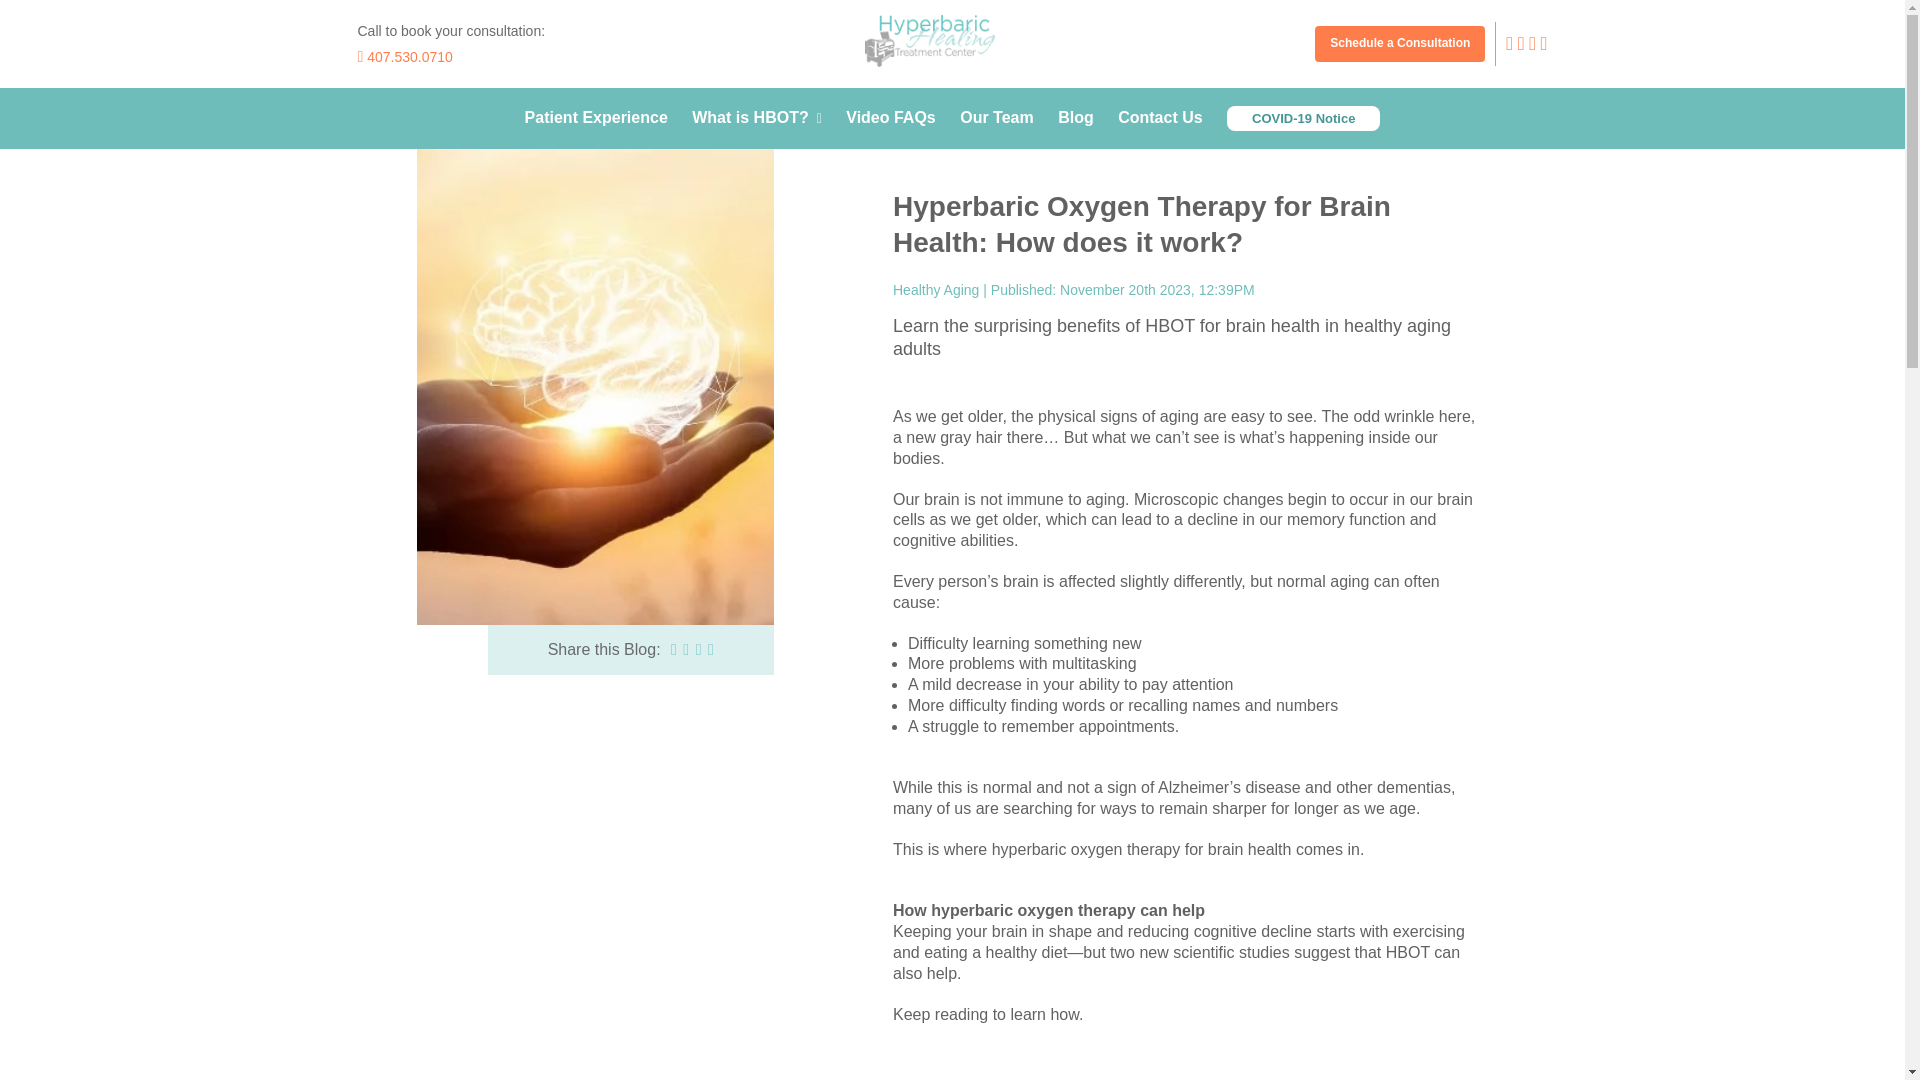  Describe the element at coordinates (405, 56) in the screenshot. I see `407.530.0710` at that location.